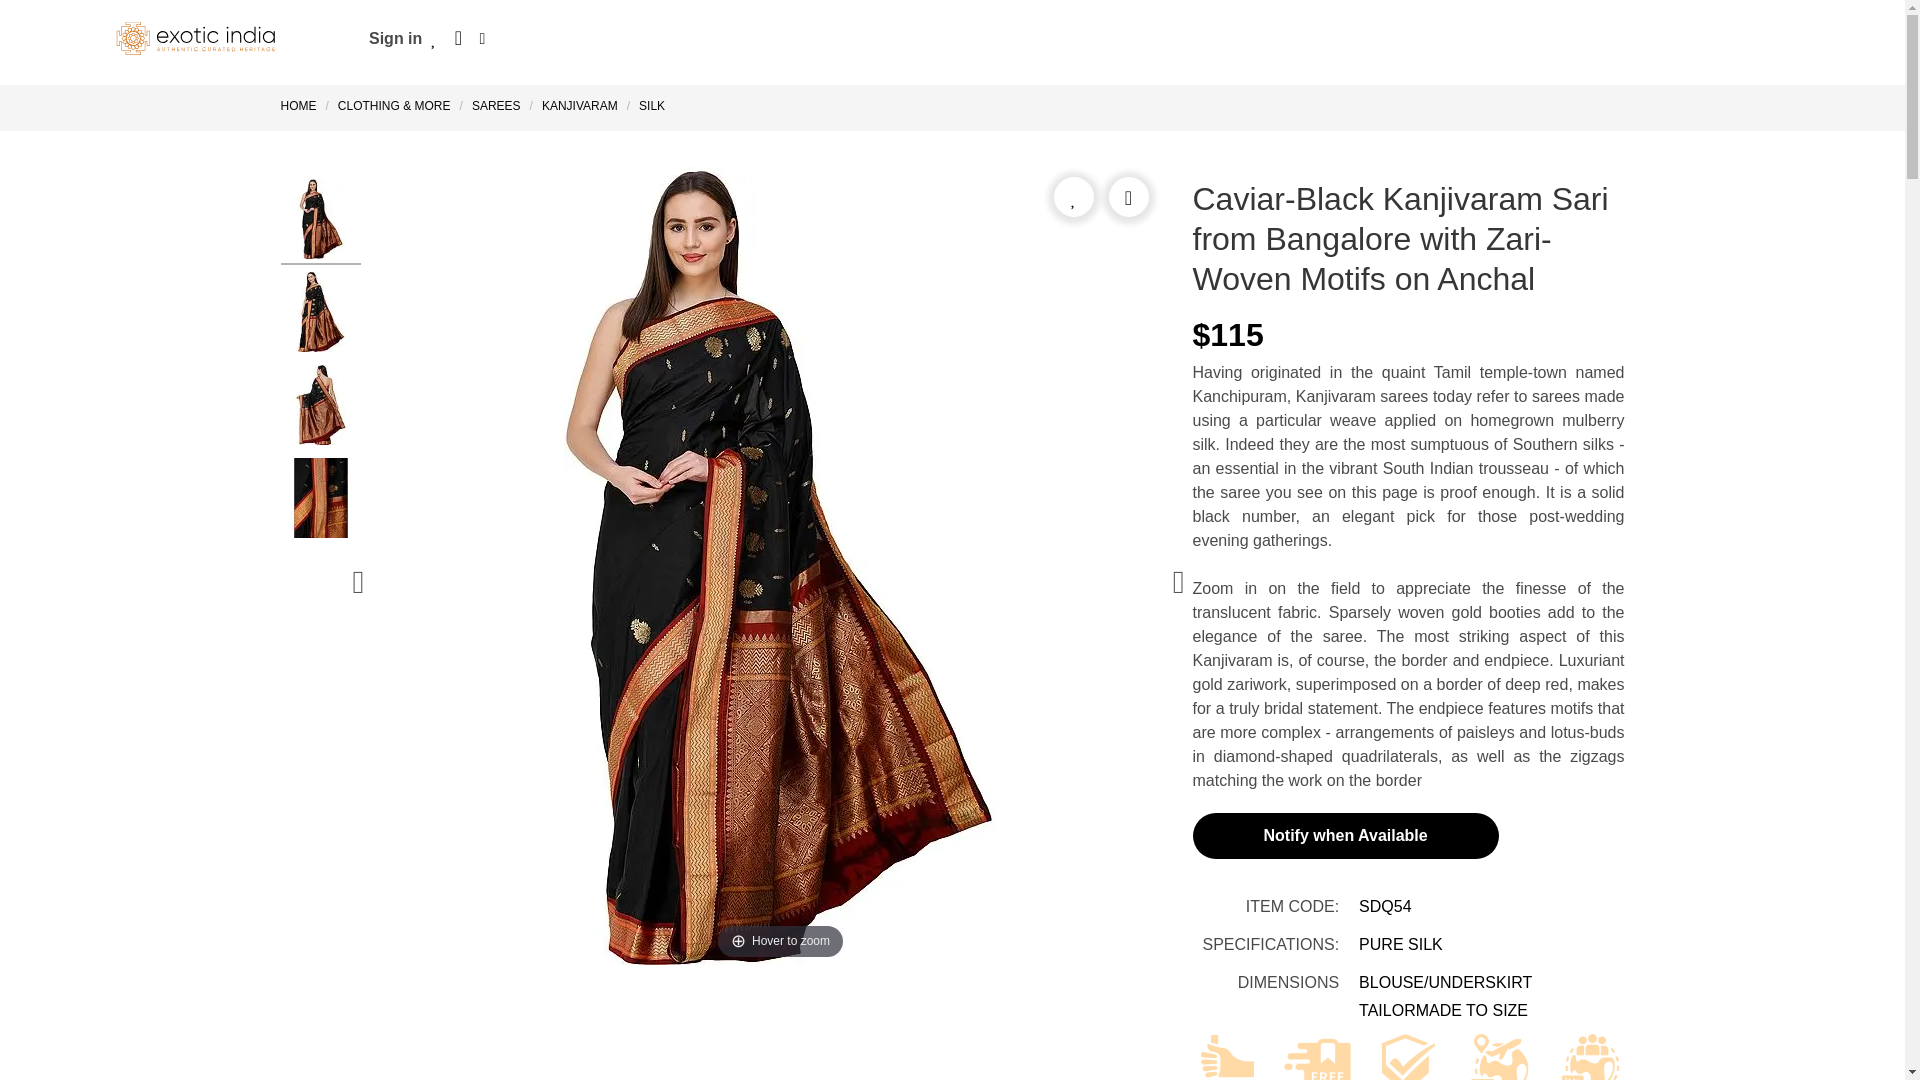  Describe the element at coordinates (651, 106) in the screenshot. I see `SILK` at that location.